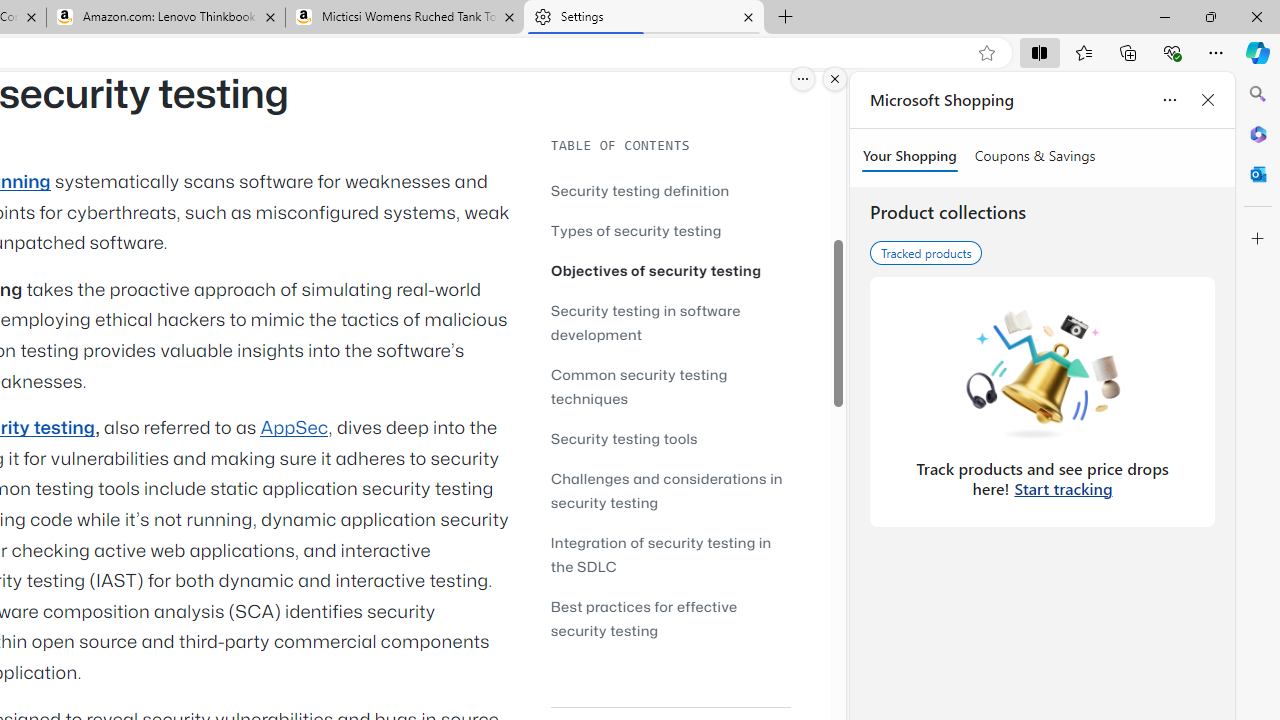 This screenshot has width=1280, height=720. Describe the element at coordinates (644, 618) in the screenshot. I see `Best practices for effective security testing` at that location.